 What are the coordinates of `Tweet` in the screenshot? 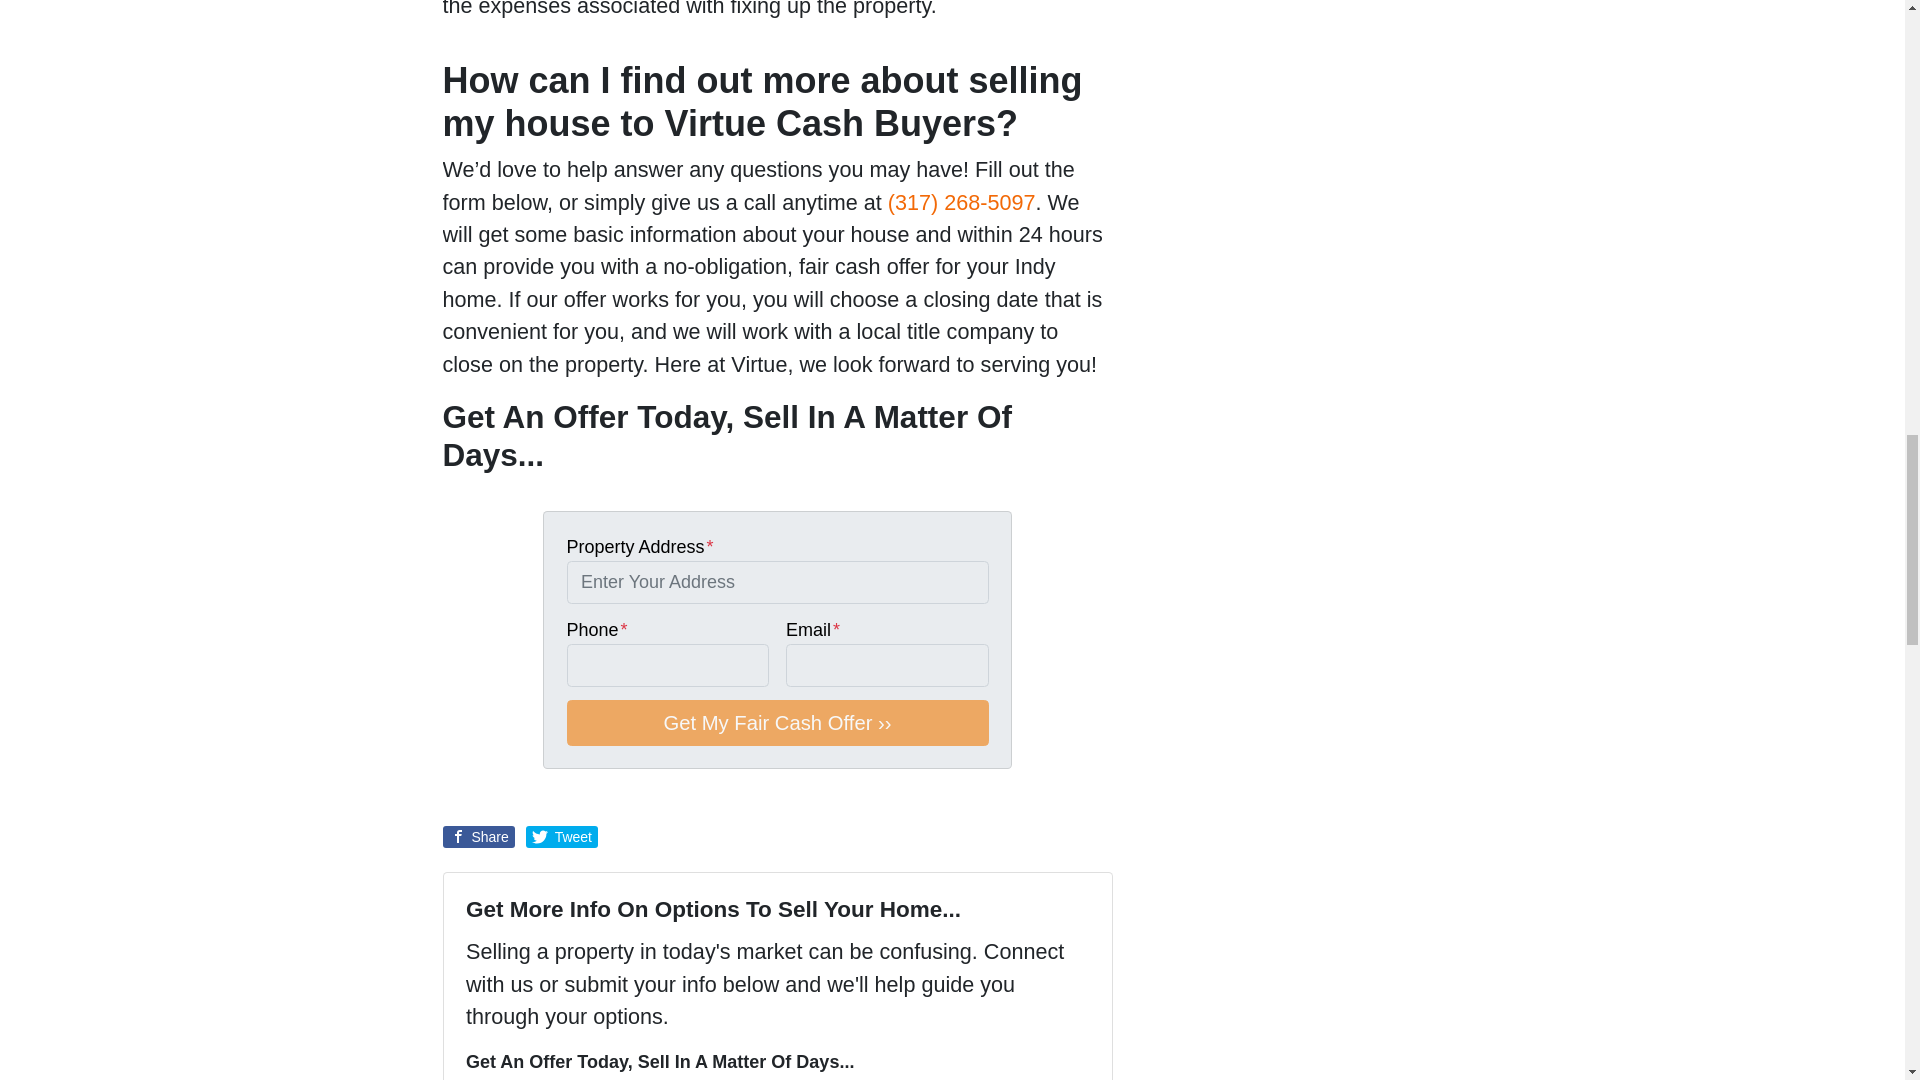 It's located at (562, 836).